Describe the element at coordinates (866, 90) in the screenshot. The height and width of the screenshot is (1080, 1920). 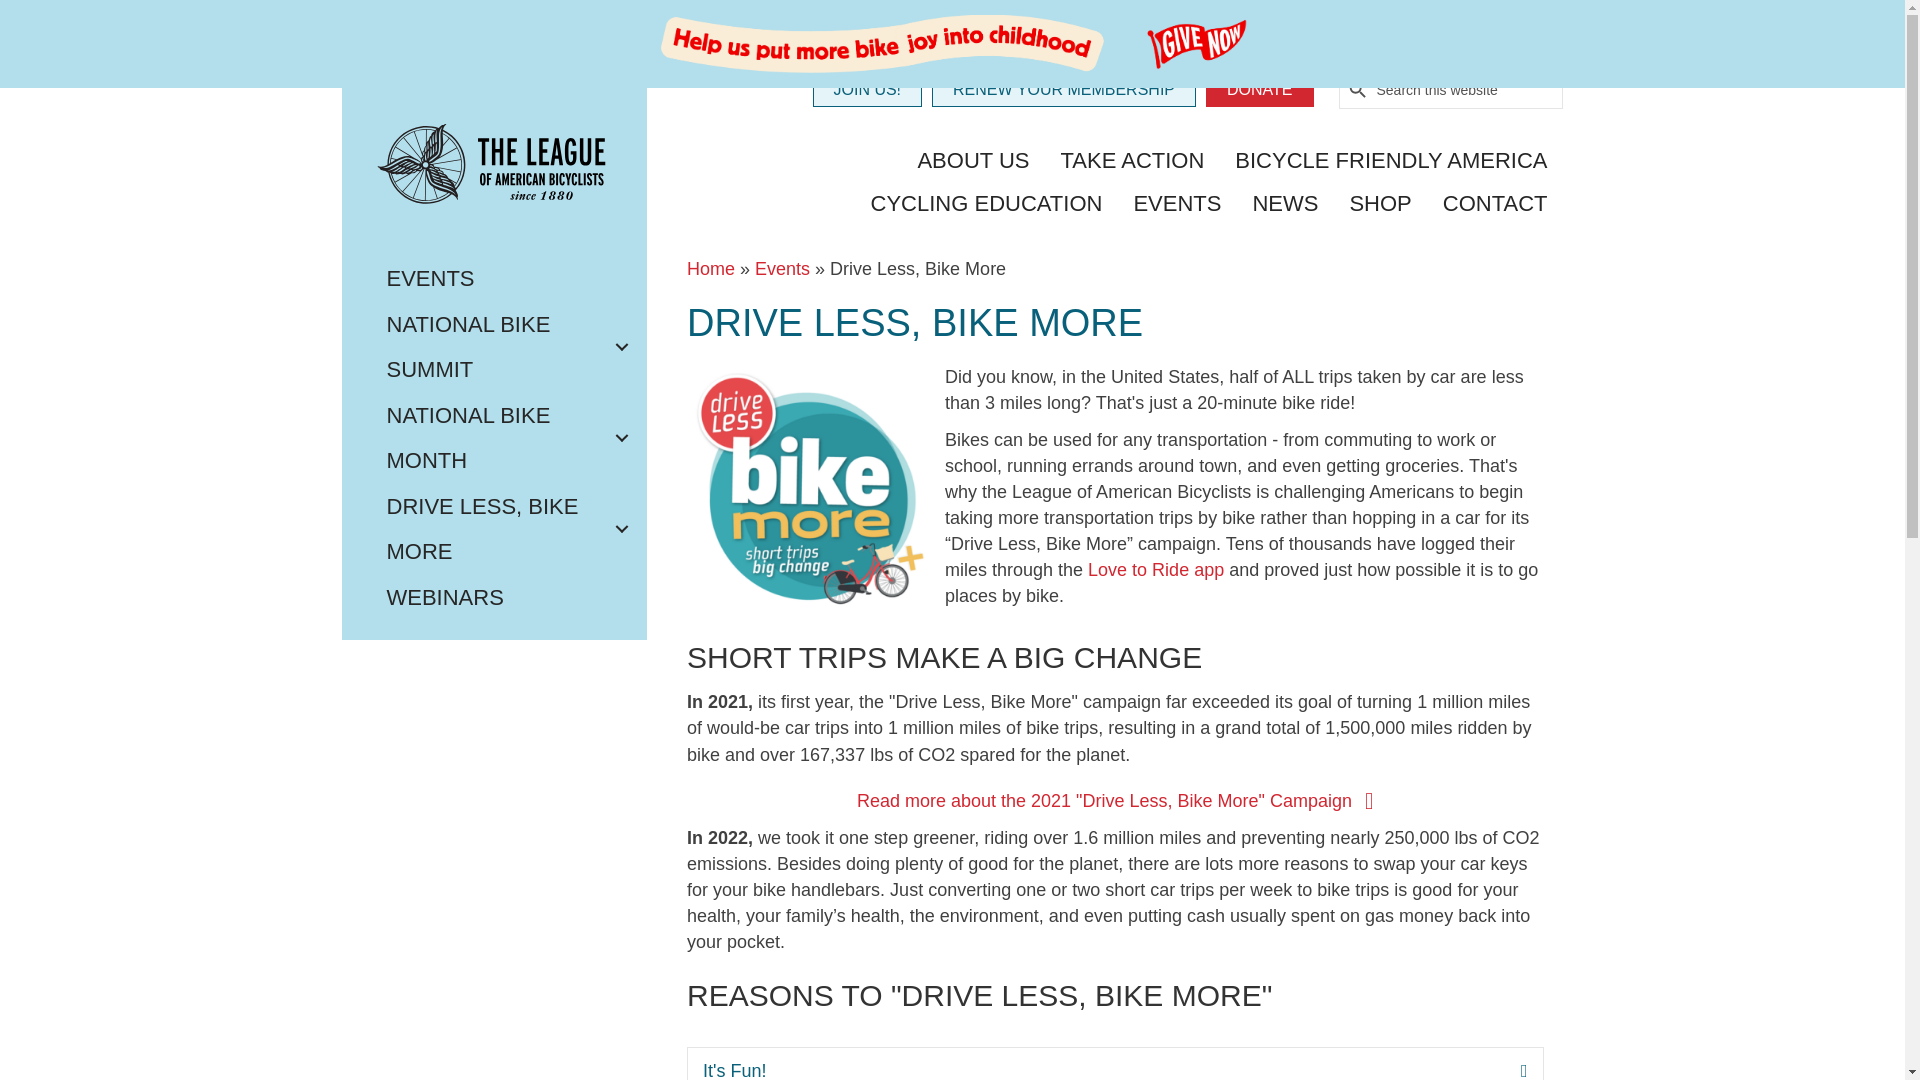
I see `JOIN US!` at that location.